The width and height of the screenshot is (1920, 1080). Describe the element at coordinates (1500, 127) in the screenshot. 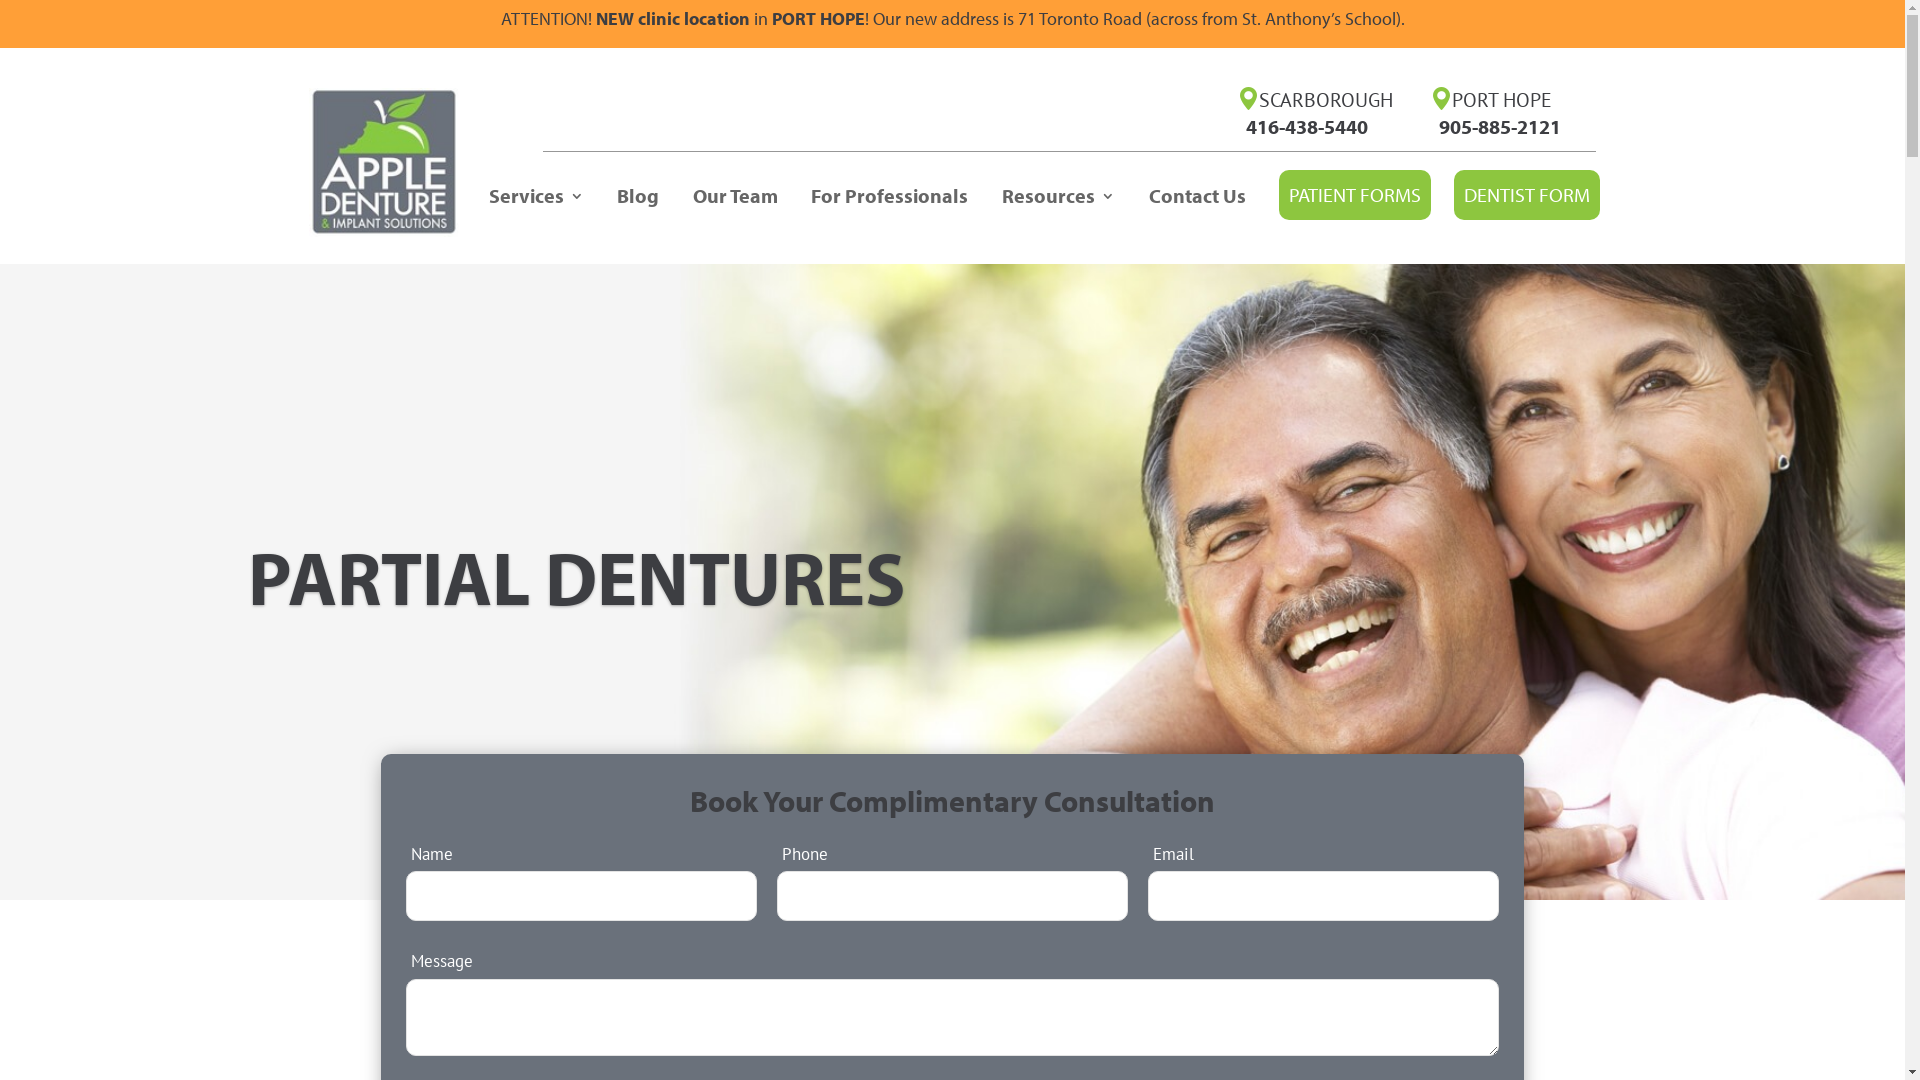

I see `905-885-2121` at that location.